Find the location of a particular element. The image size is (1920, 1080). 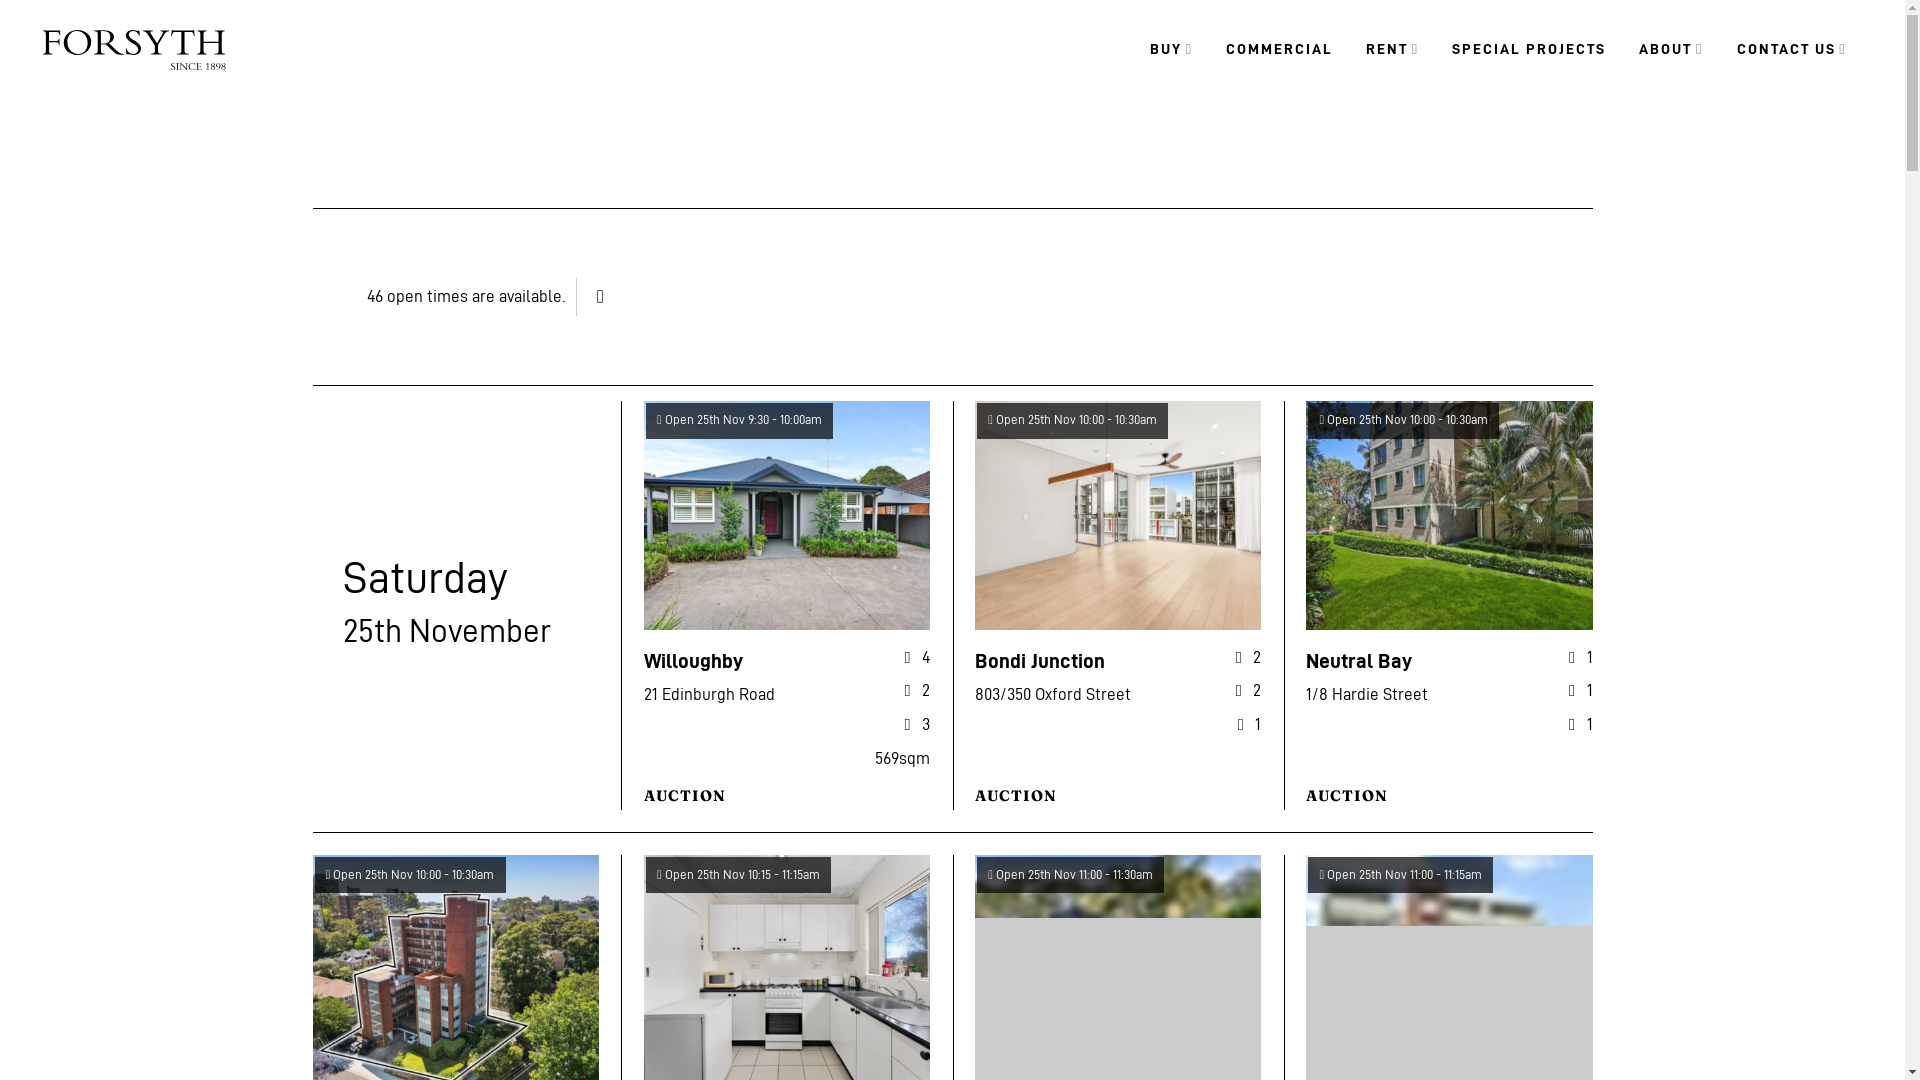

Open 25th Nov 10:00 - 10:30am is located at coordinates (1404, 420).